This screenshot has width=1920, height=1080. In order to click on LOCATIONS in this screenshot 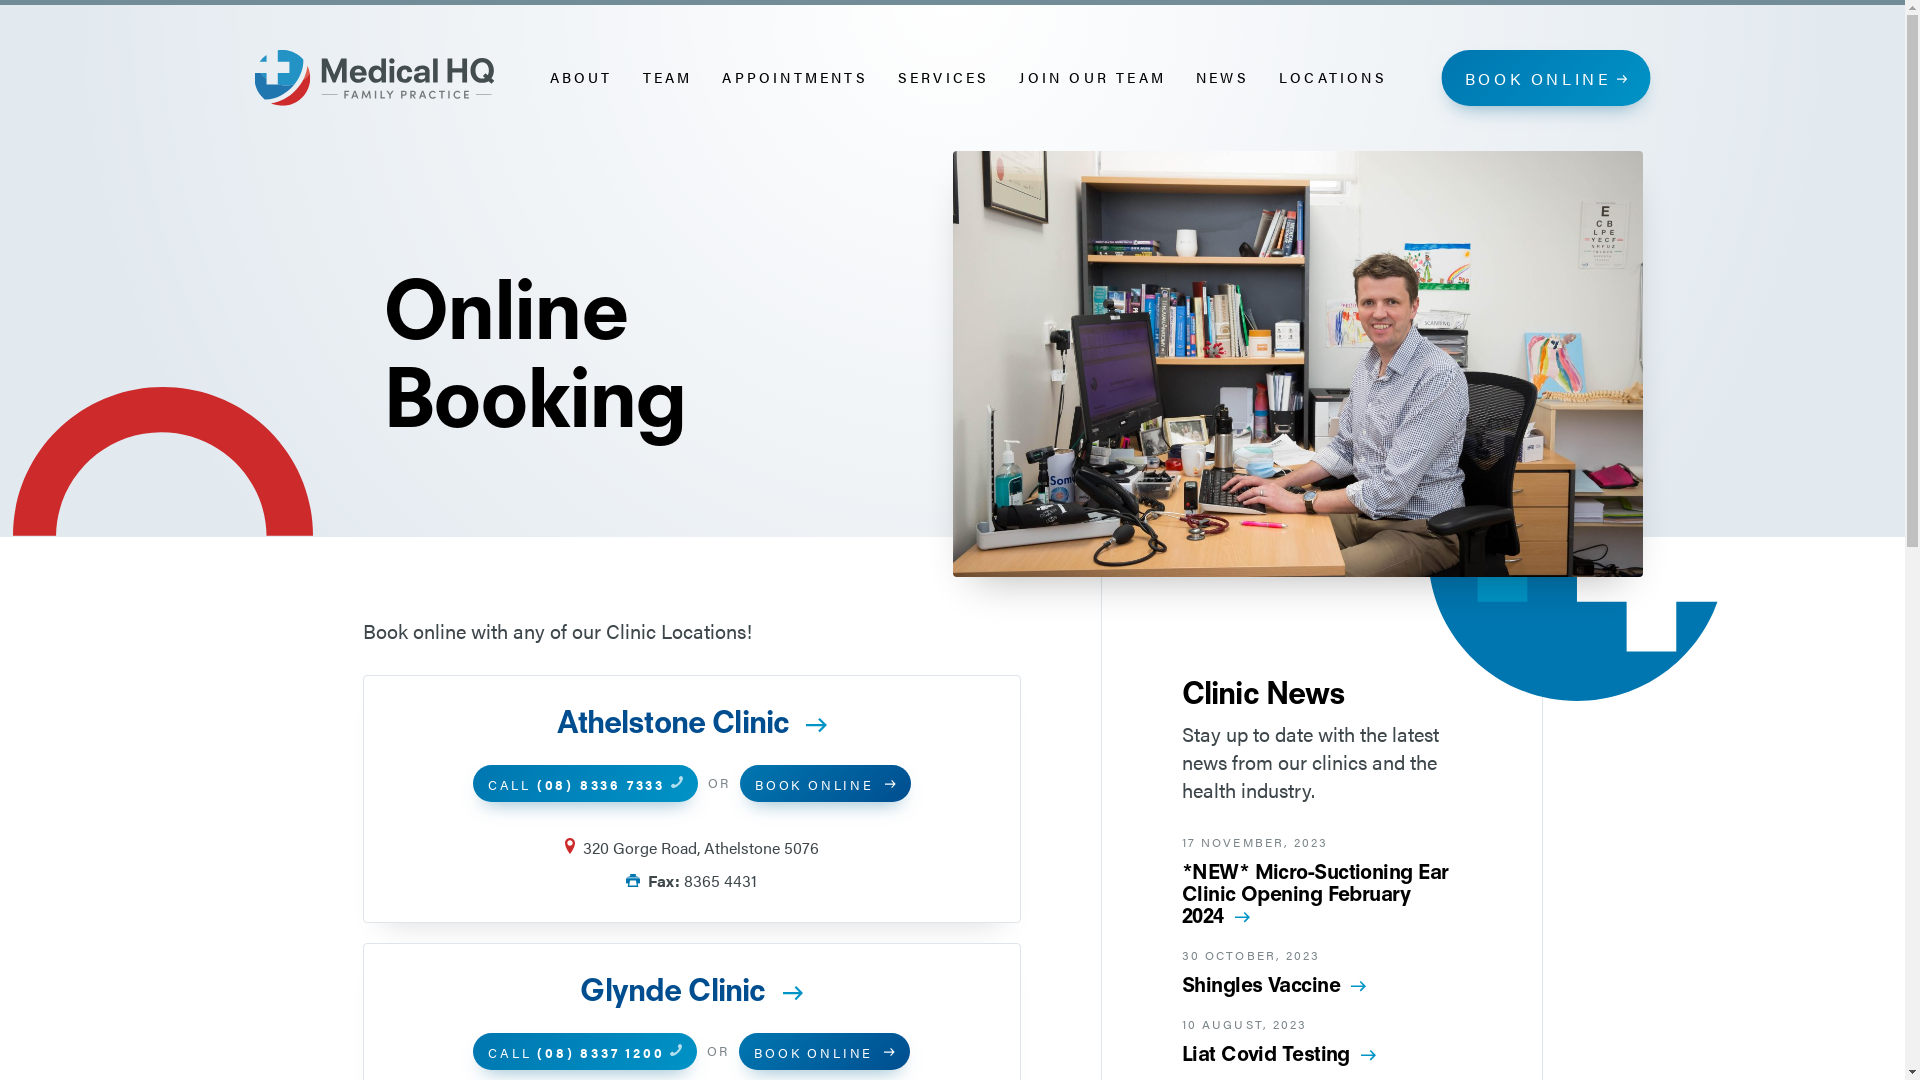, I will do `click(1333, 78)`.